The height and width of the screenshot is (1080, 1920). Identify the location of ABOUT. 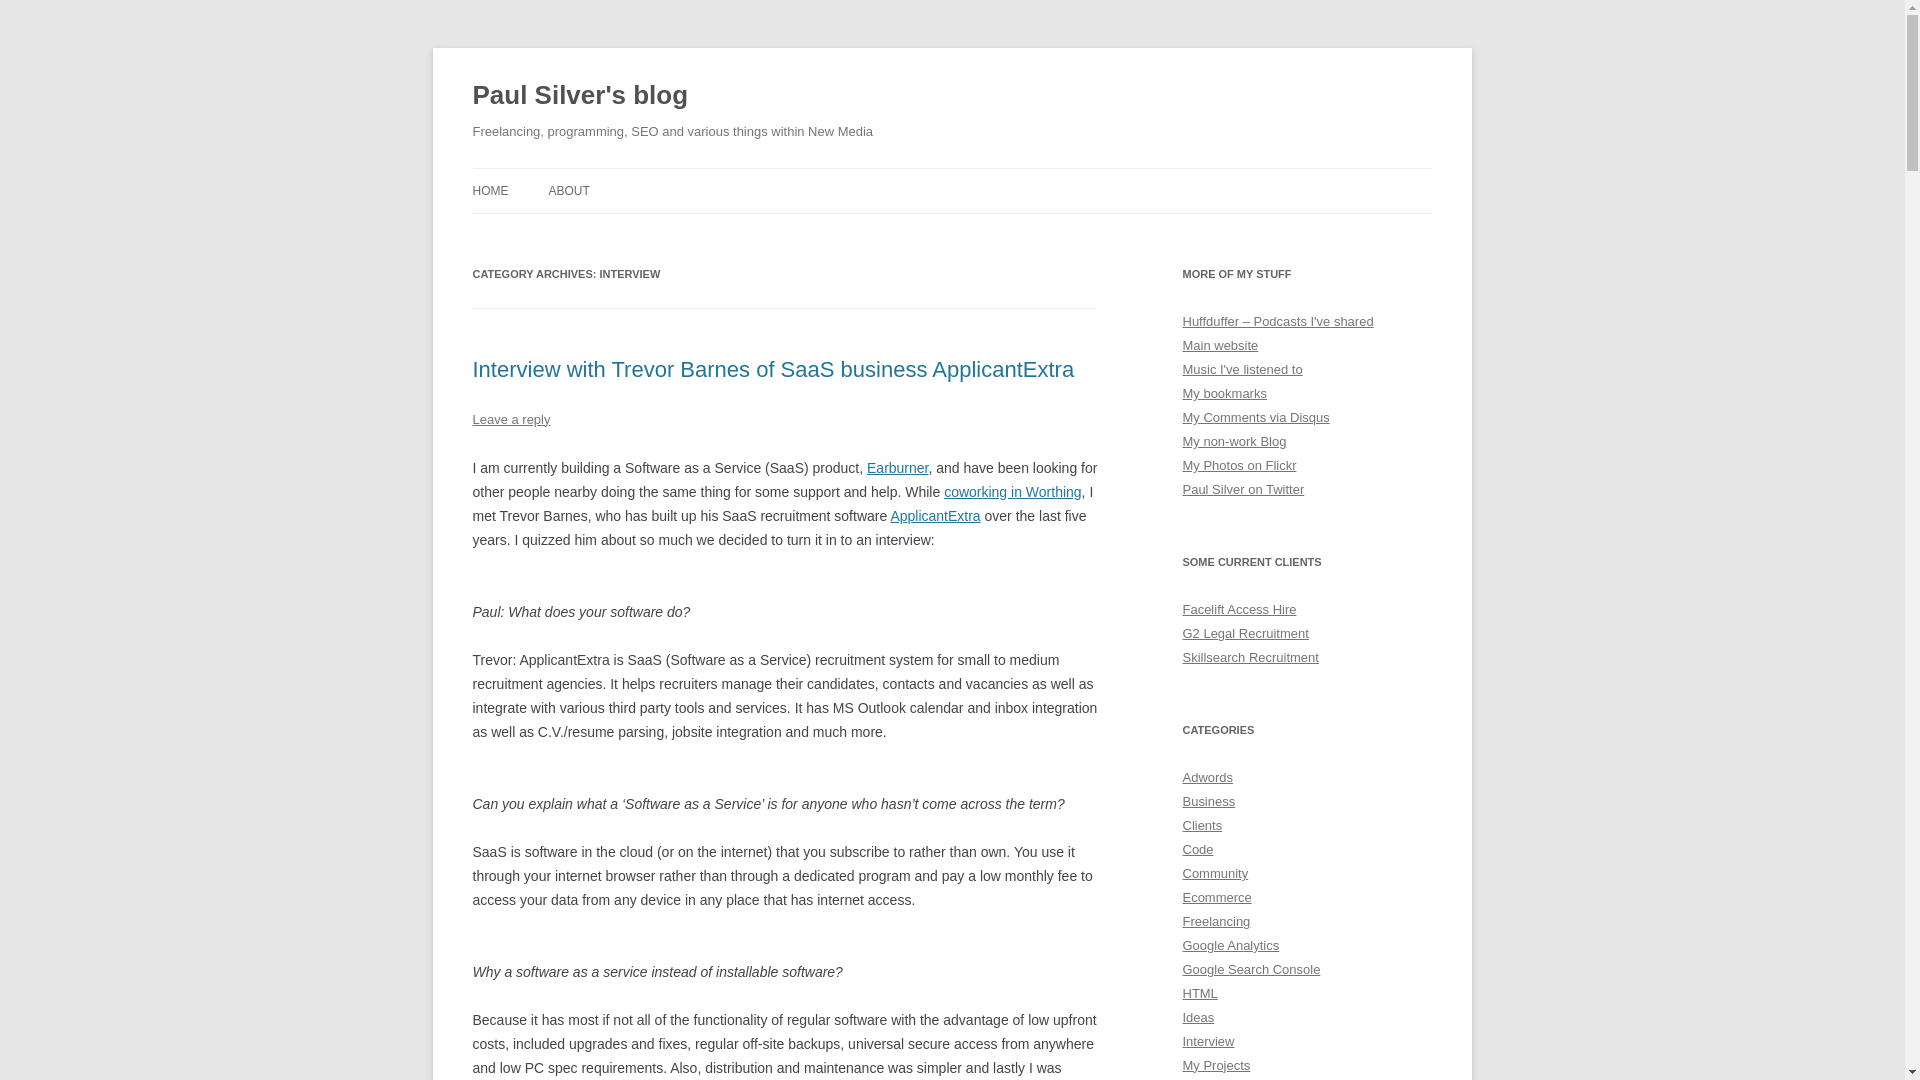
(568, 190).